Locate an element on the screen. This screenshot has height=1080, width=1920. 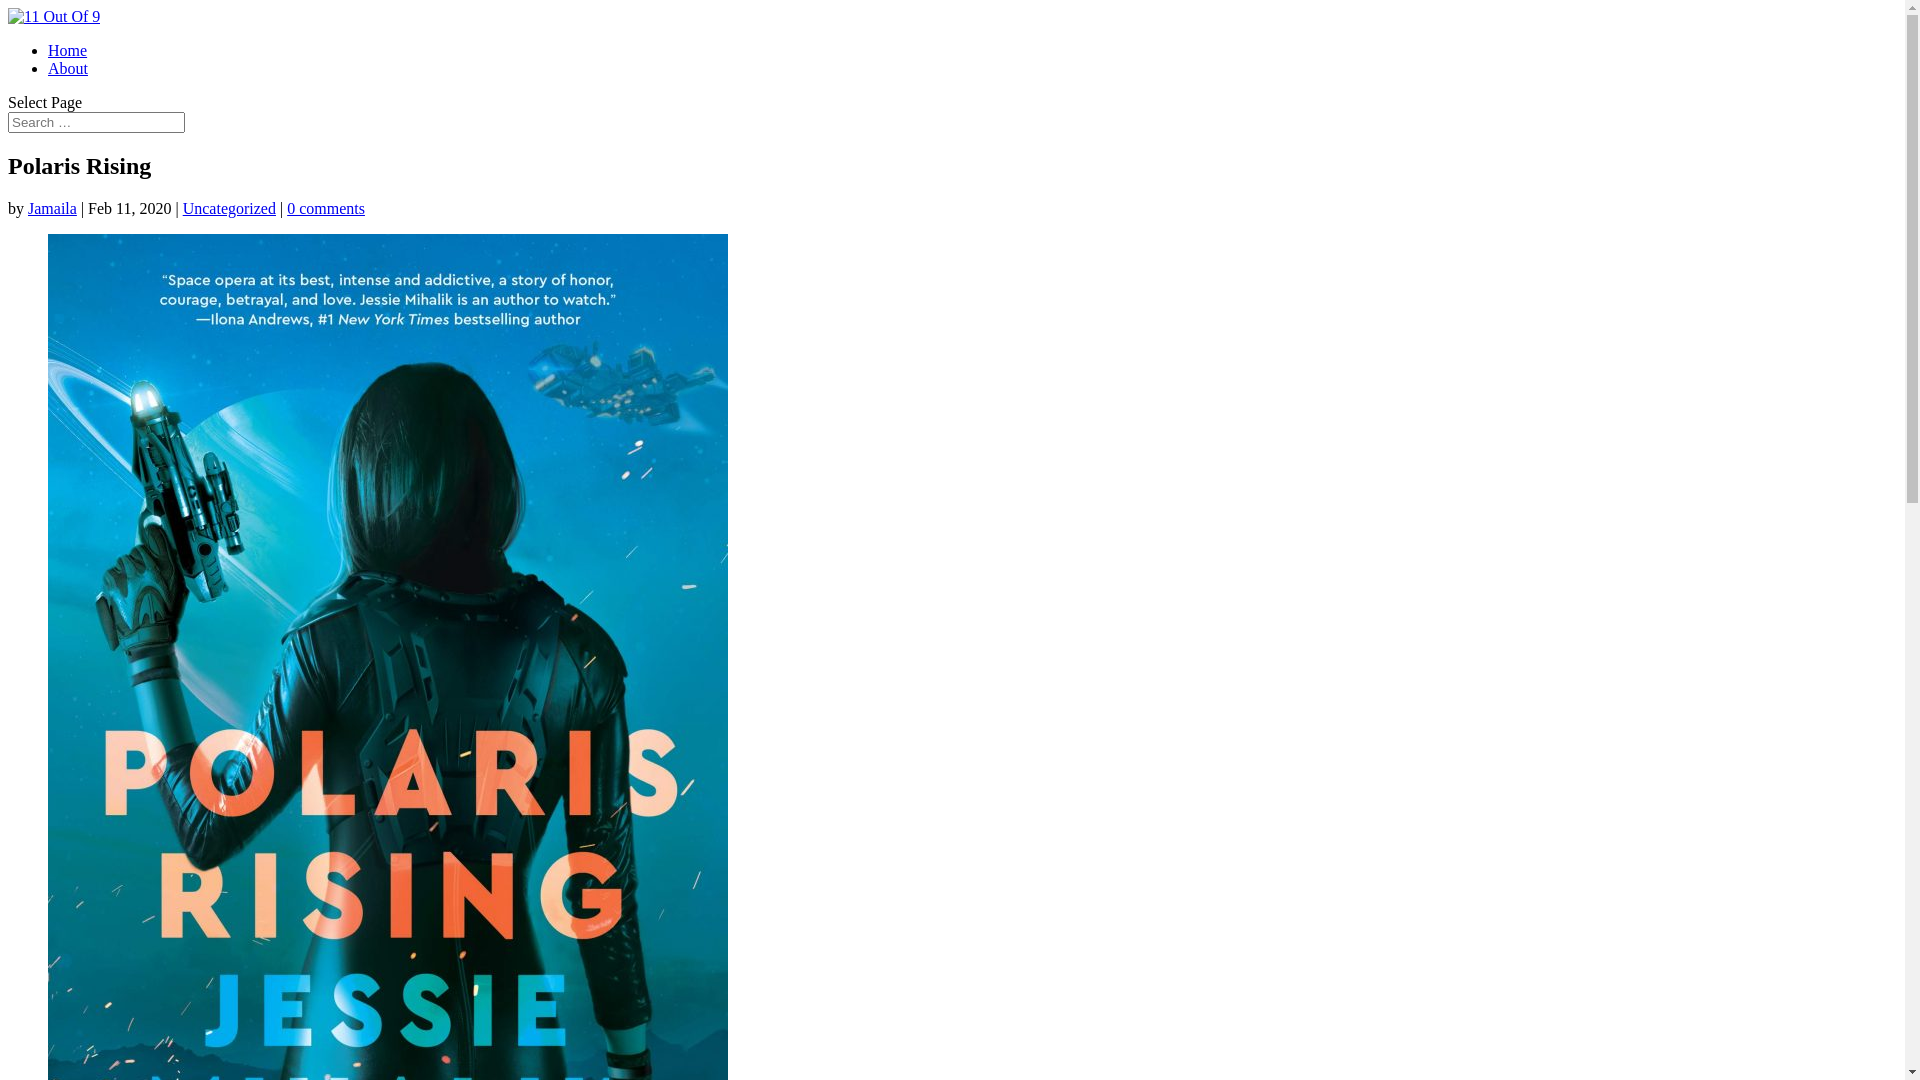
About is located at coordinates (68, 68).